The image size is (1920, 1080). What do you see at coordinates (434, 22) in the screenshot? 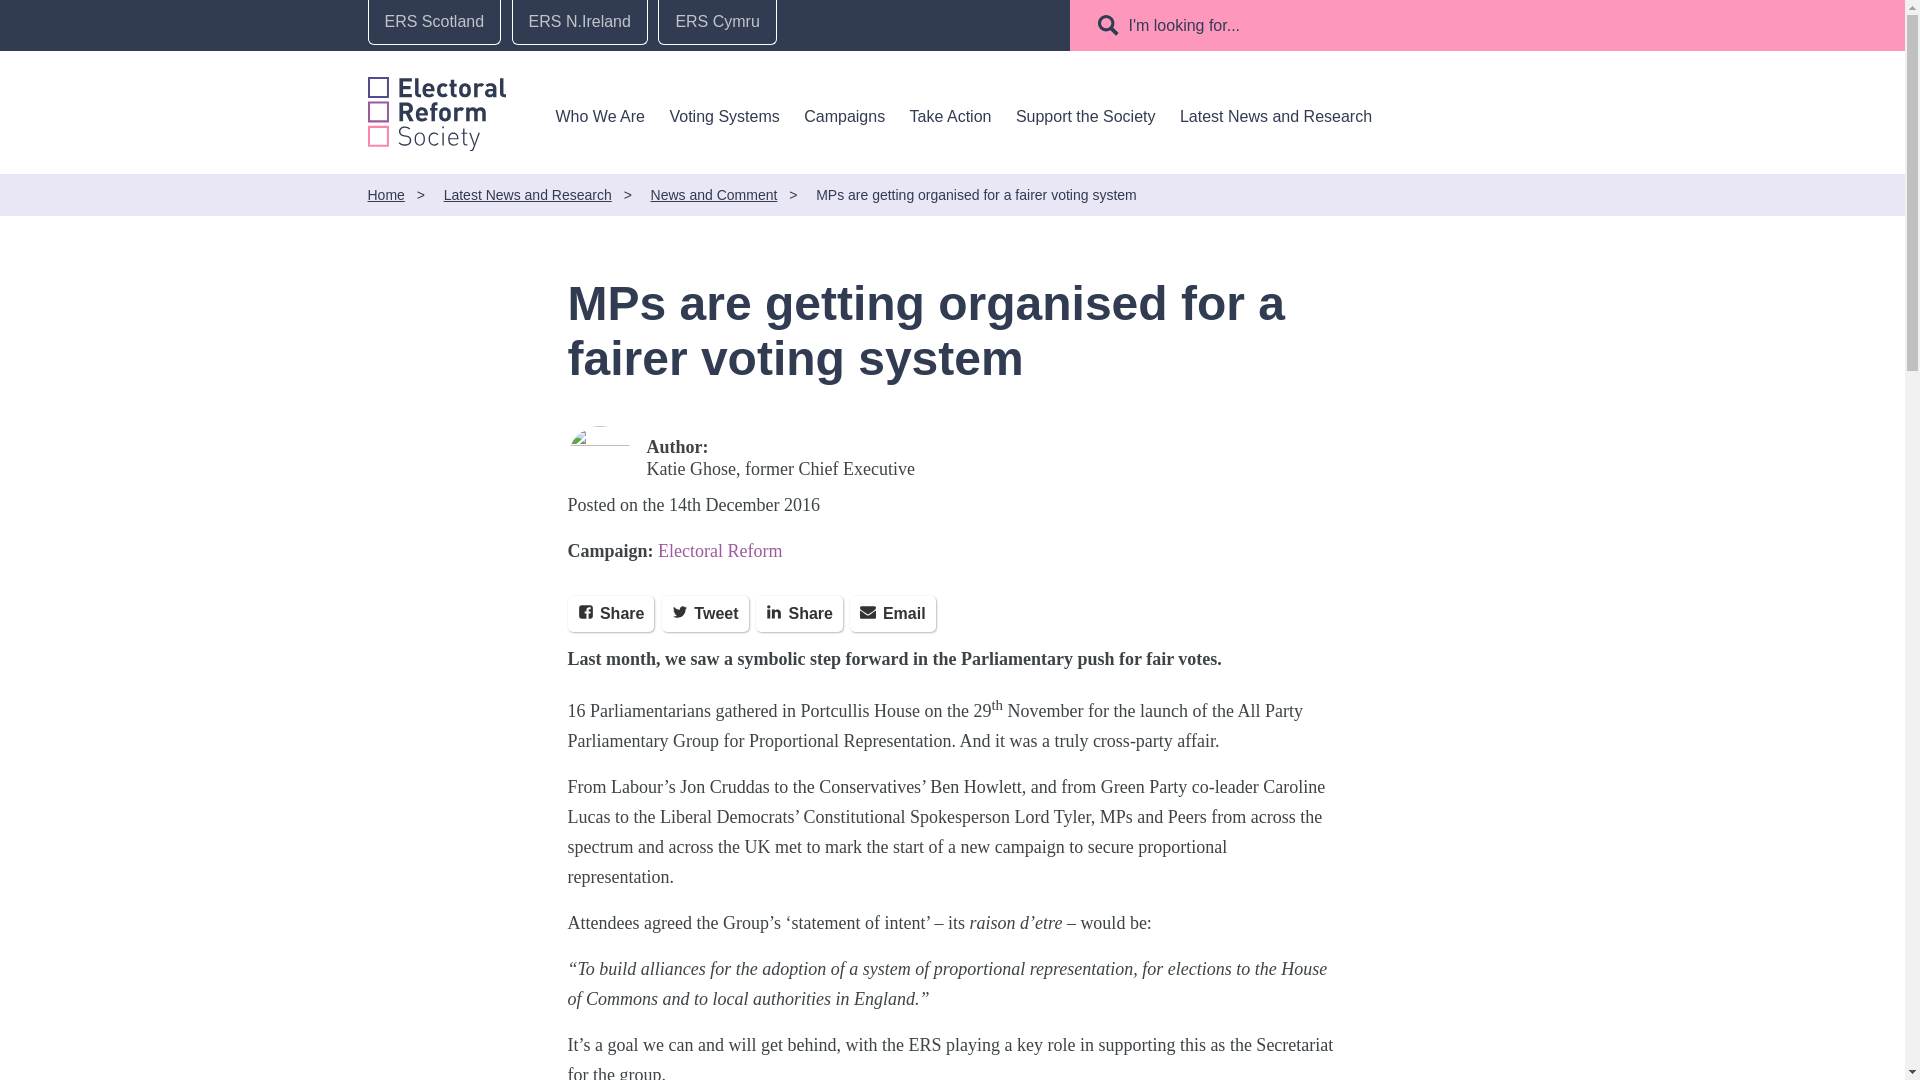
I see `ERS Scotland` at bounding box center [434, 22].